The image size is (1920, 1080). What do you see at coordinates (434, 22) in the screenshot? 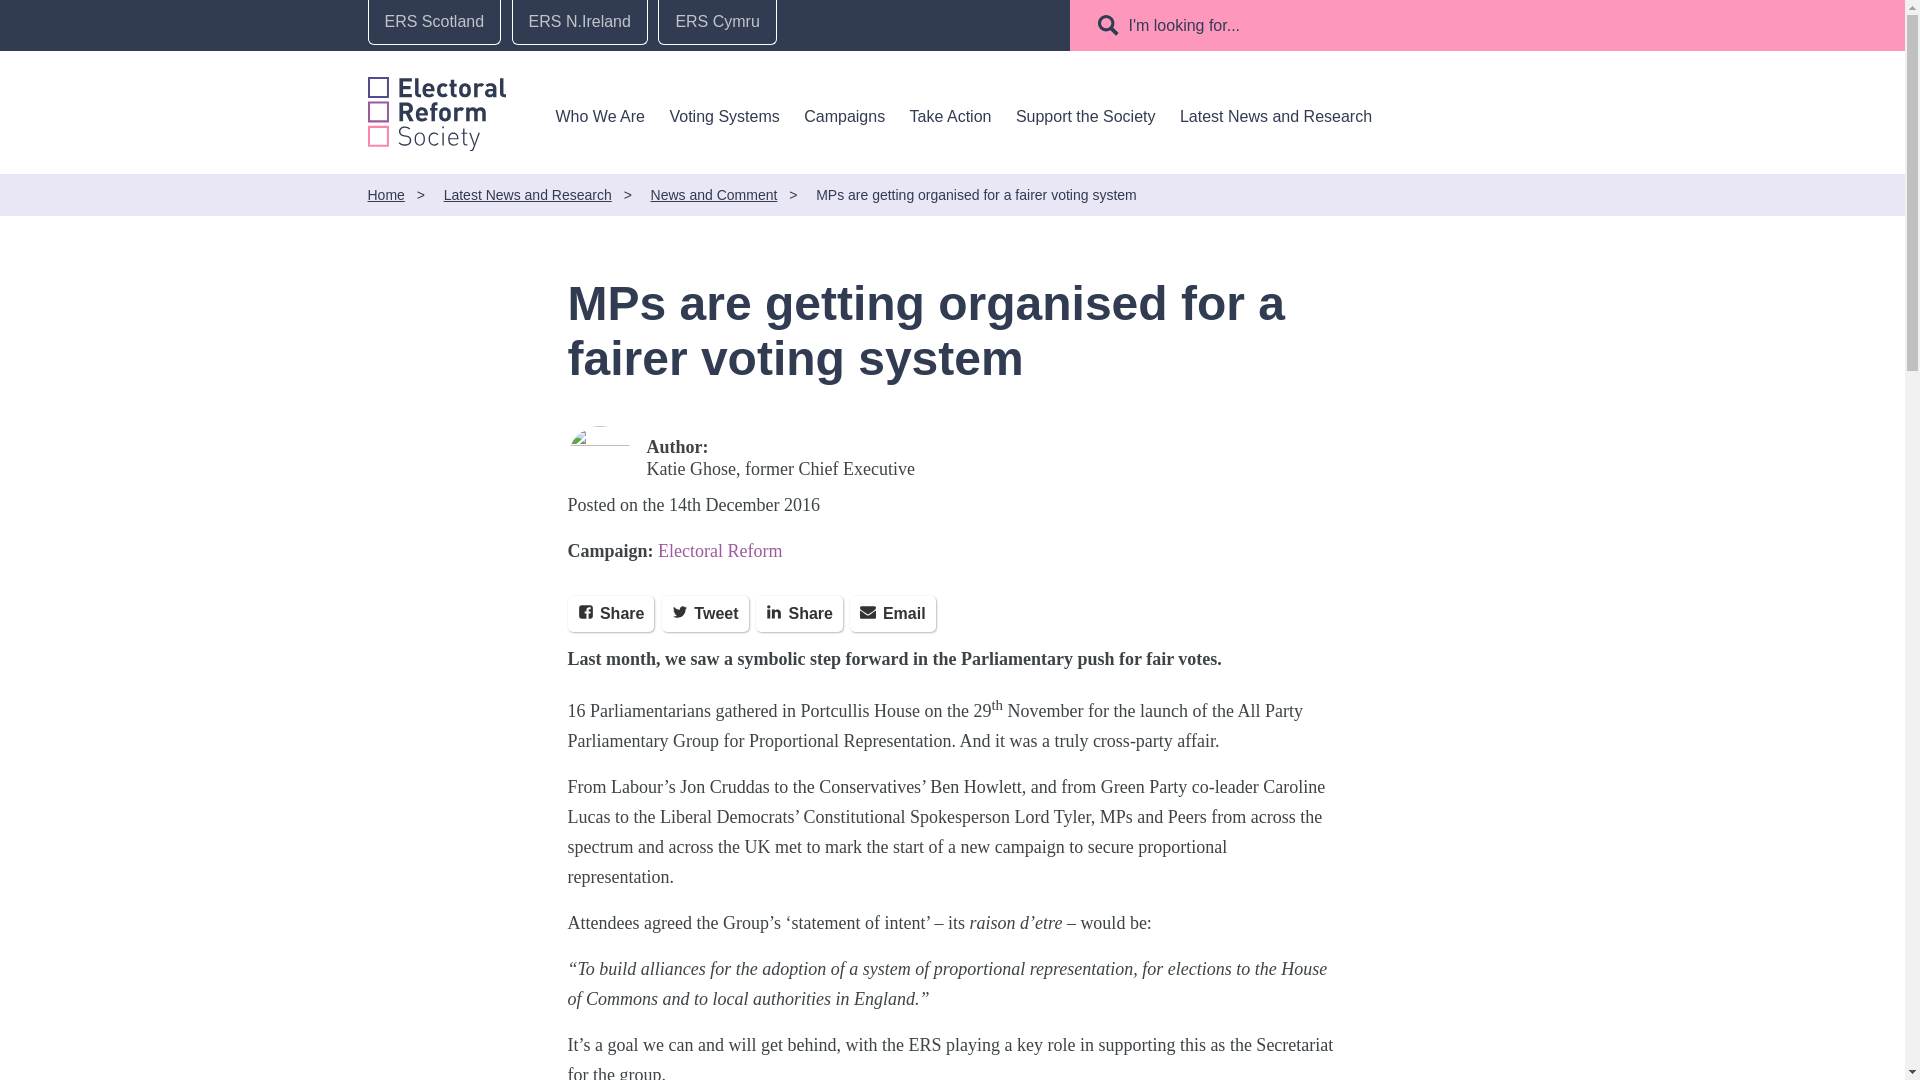
I see `ERS Scotland` at bounding box center [434, 22].